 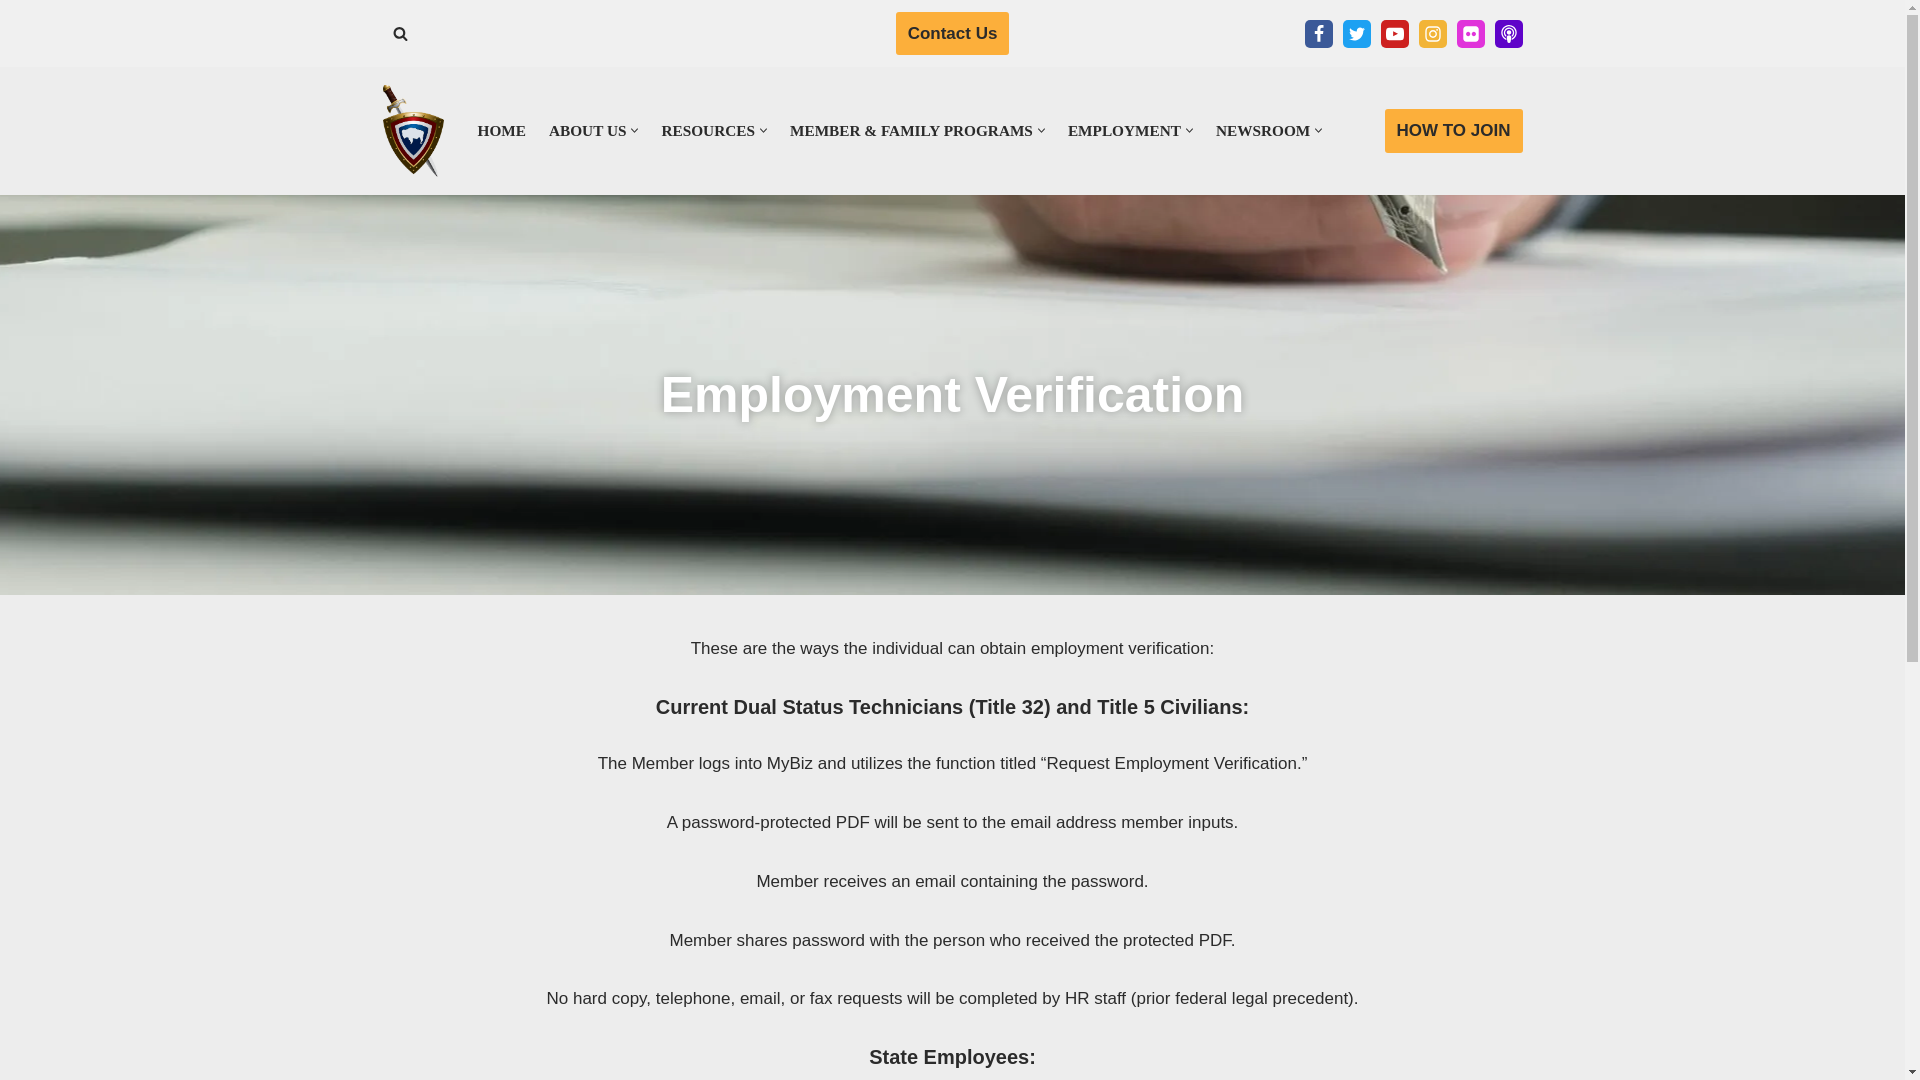 I want to click on Facebook, so click(x=1318, y=34).